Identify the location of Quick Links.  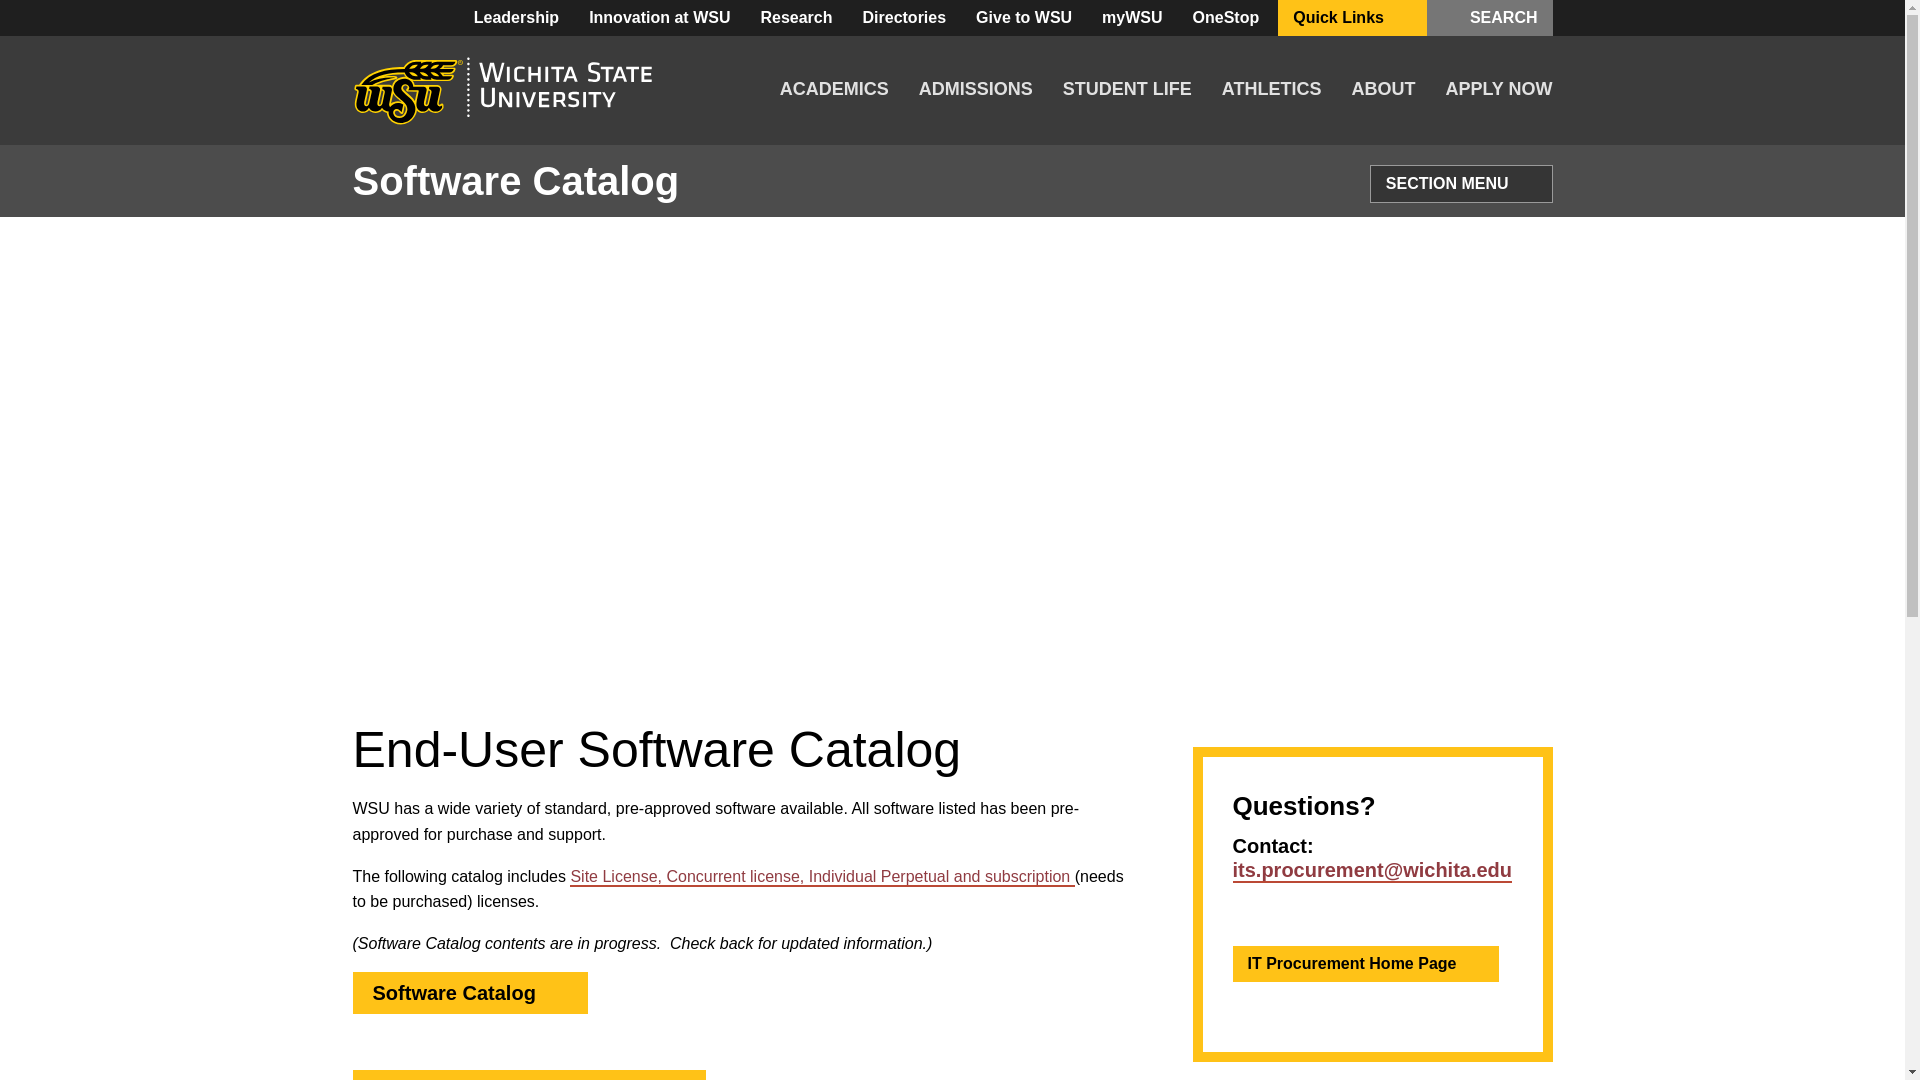
(1352, 18).